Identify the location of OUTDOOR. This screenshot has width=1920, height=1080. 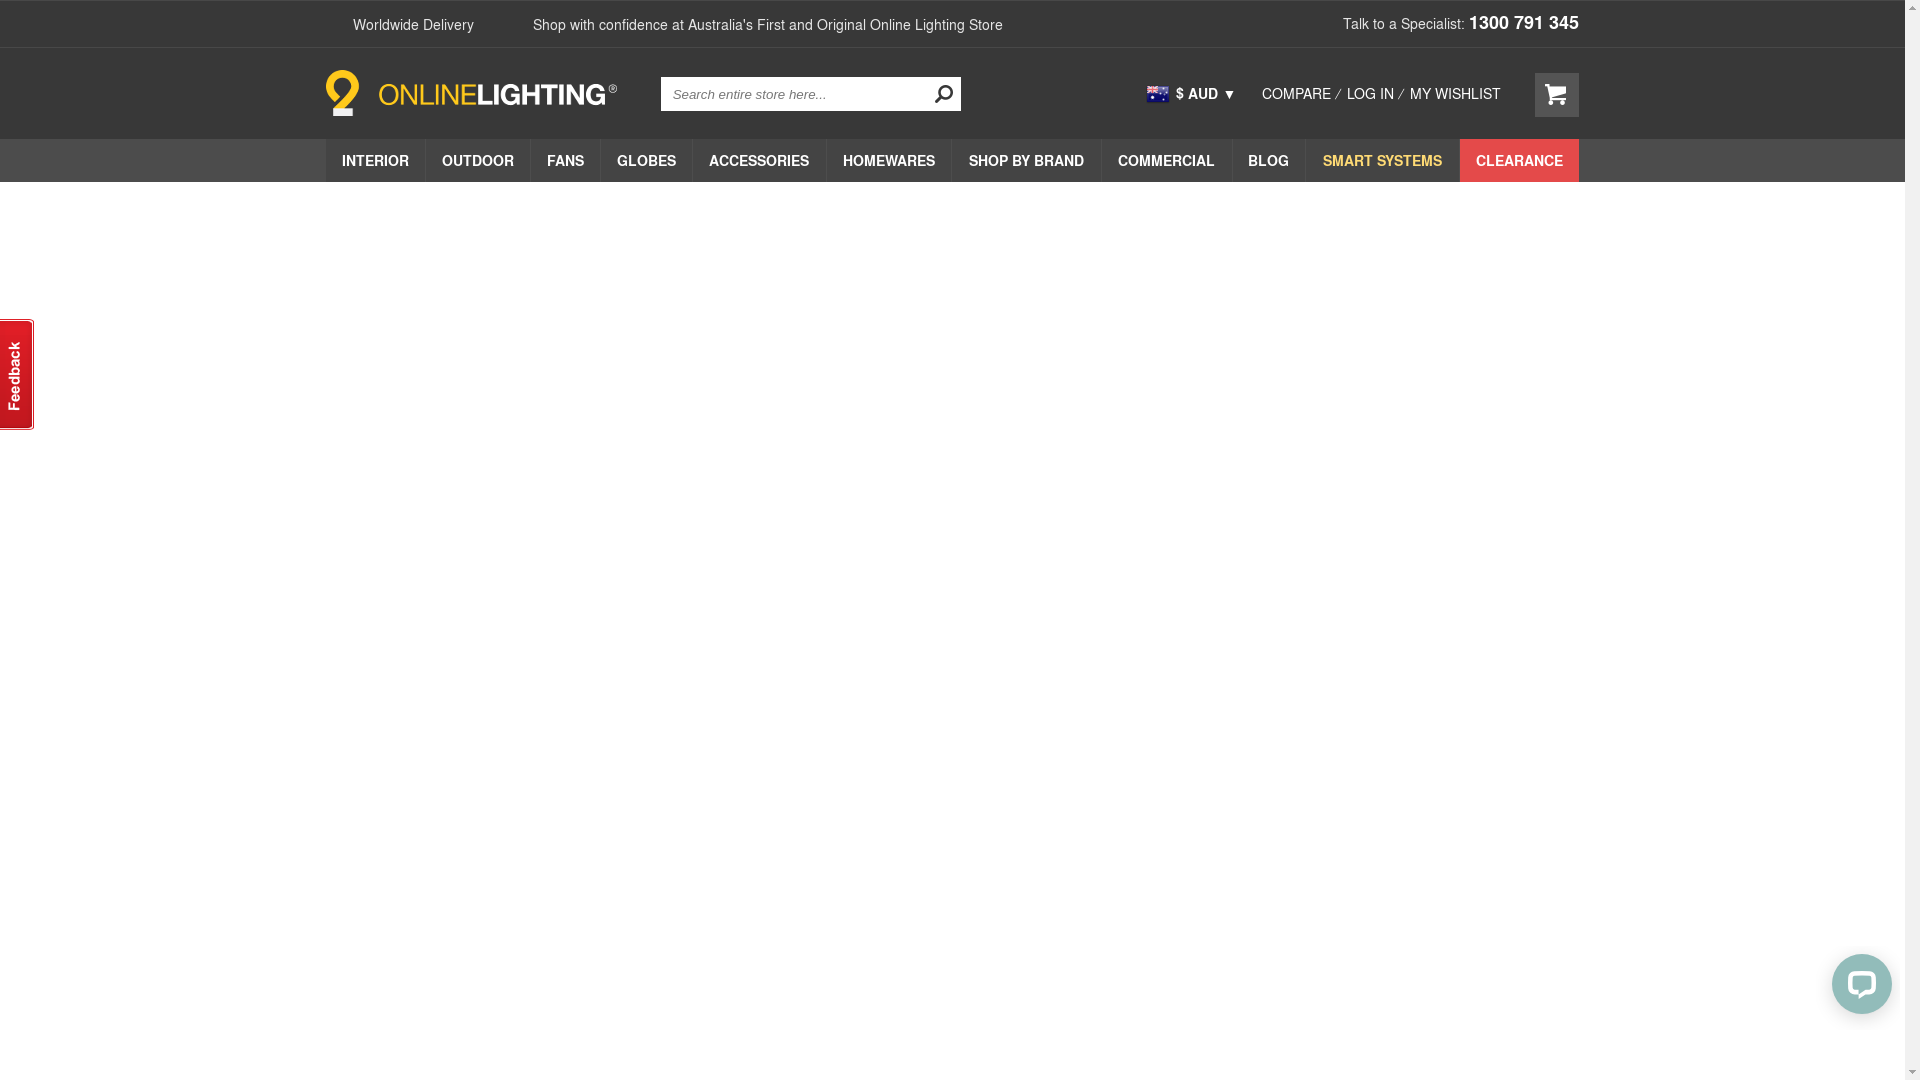
(478, 160).